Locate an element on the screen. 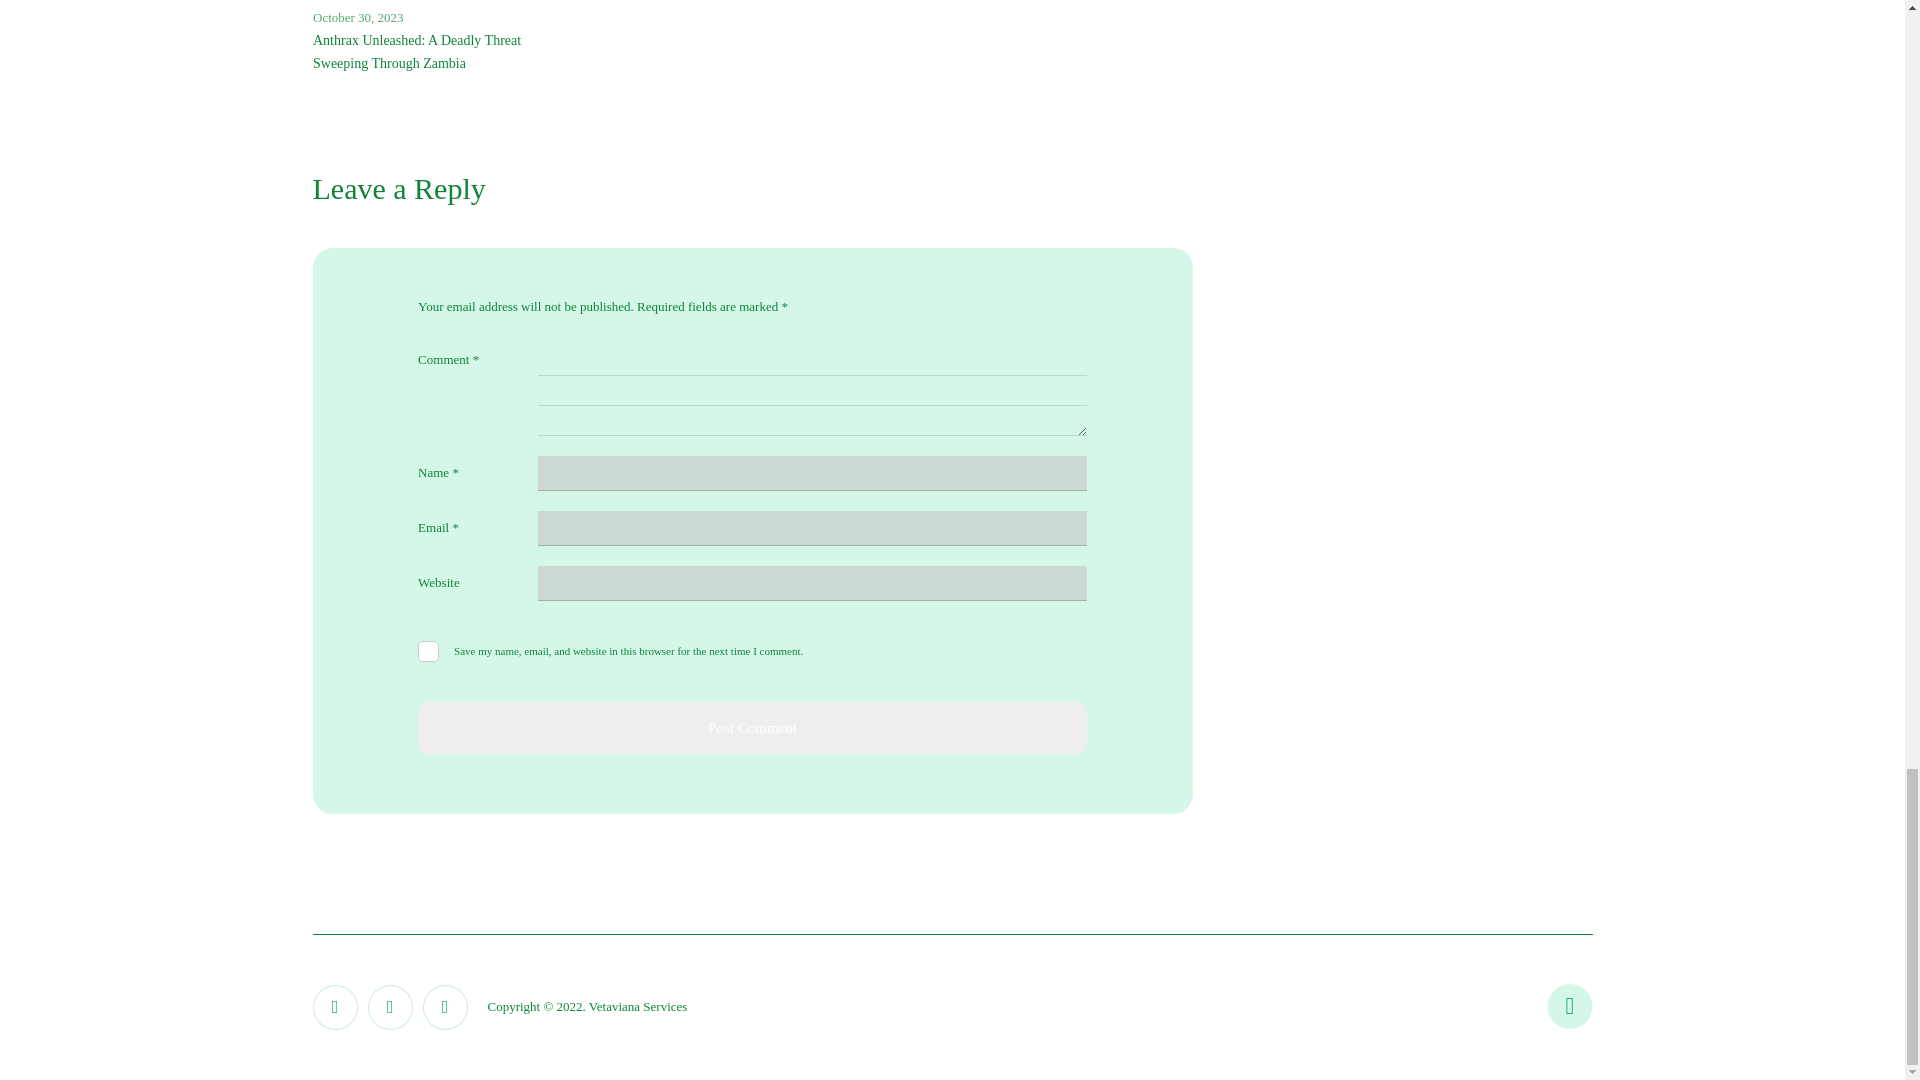 This screenshot has height=1080, width=1920. Anthrax Unleashed: A Deadly Threat Sweeping Through Zambia is located at coordinates (416, 52).